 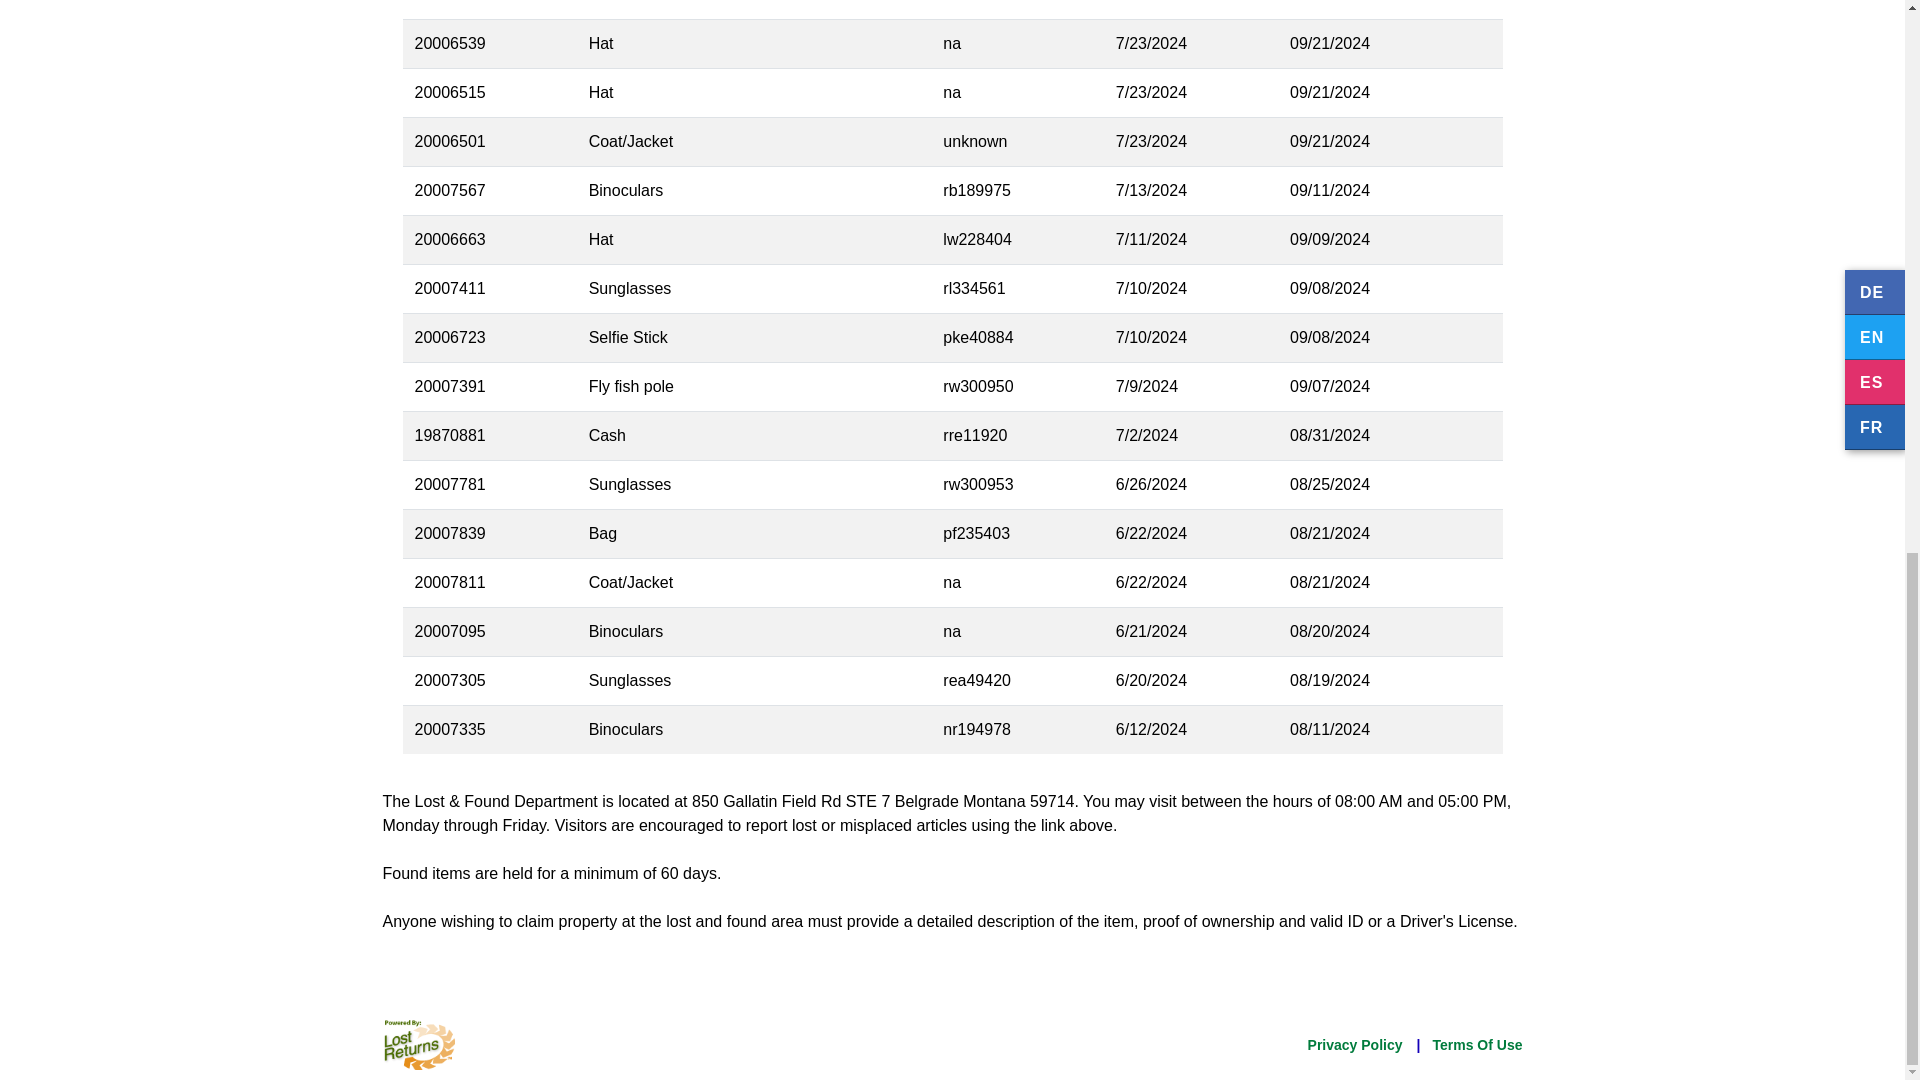 I want to click on Privacy Policy, so click(x=1355, y=1044).